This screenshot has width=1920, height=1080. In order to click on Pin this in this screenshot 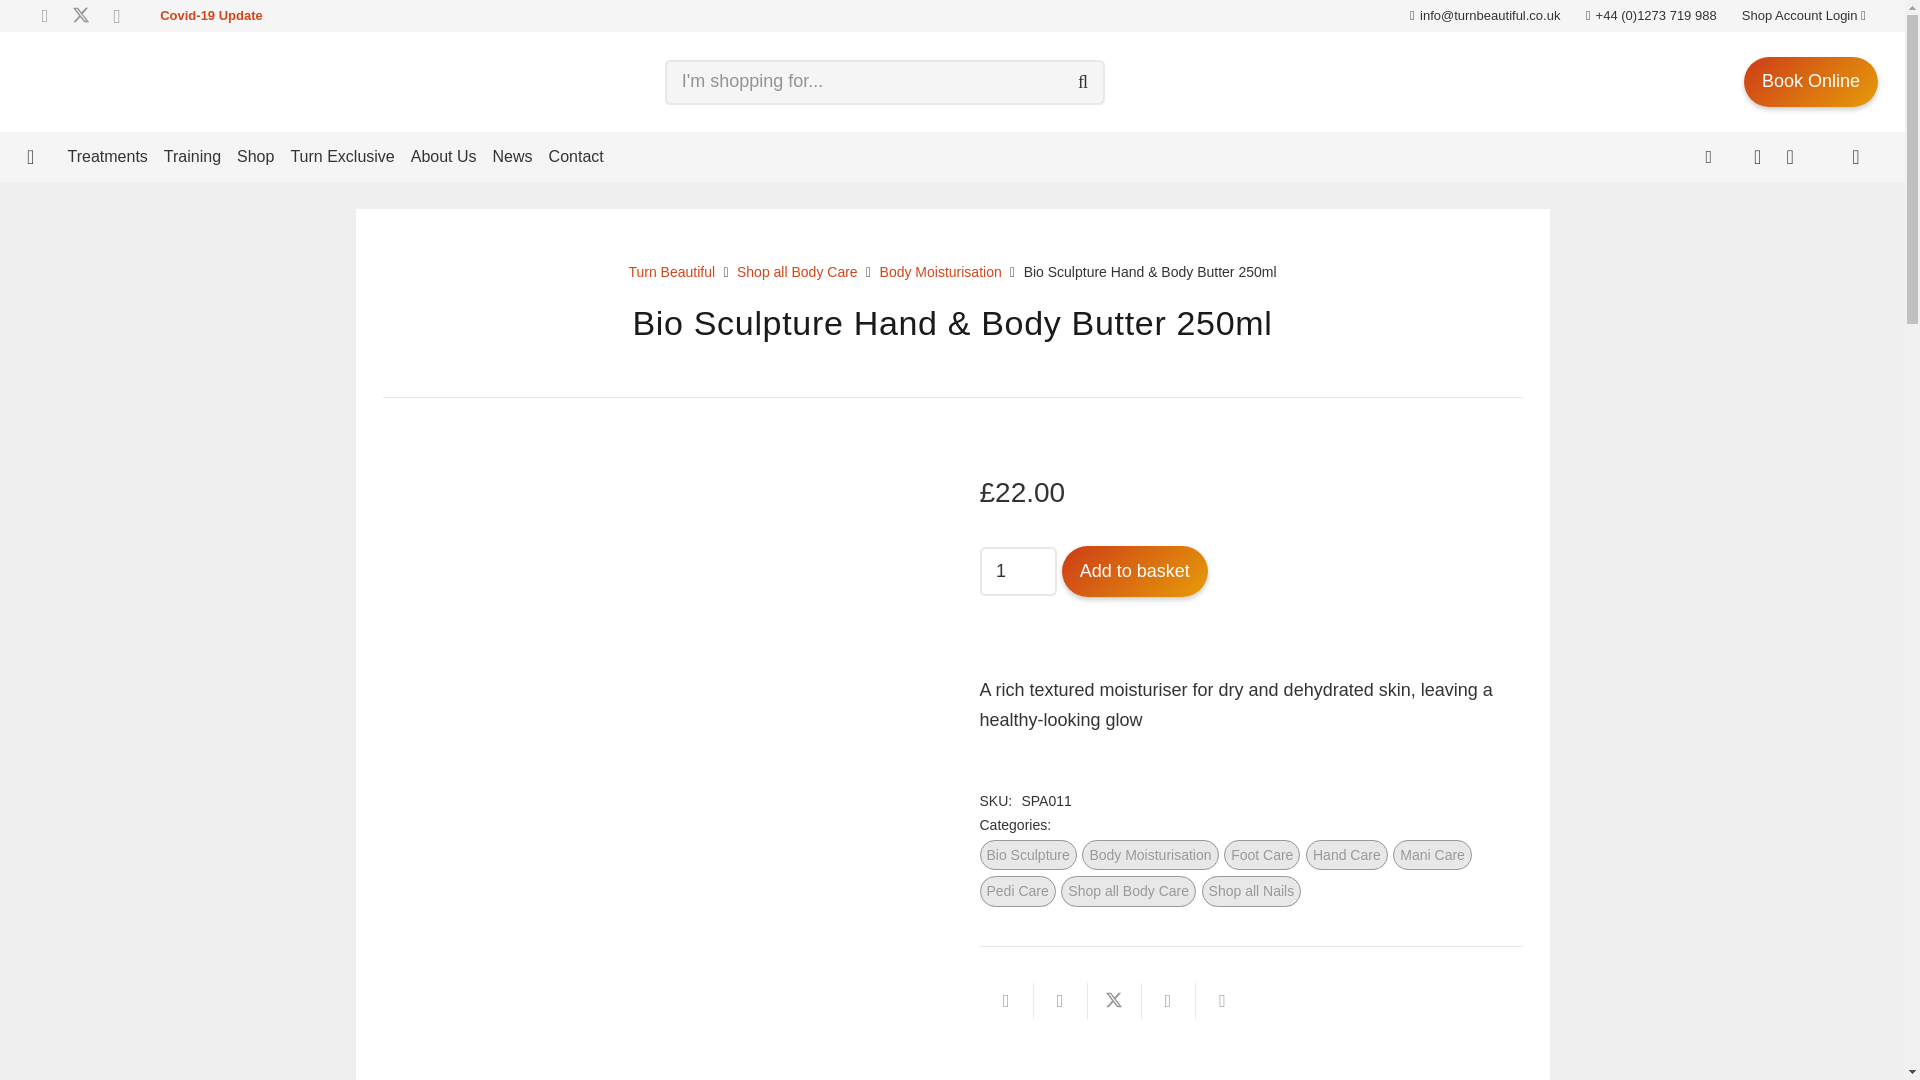, I will do `click(1169, 1000)`.